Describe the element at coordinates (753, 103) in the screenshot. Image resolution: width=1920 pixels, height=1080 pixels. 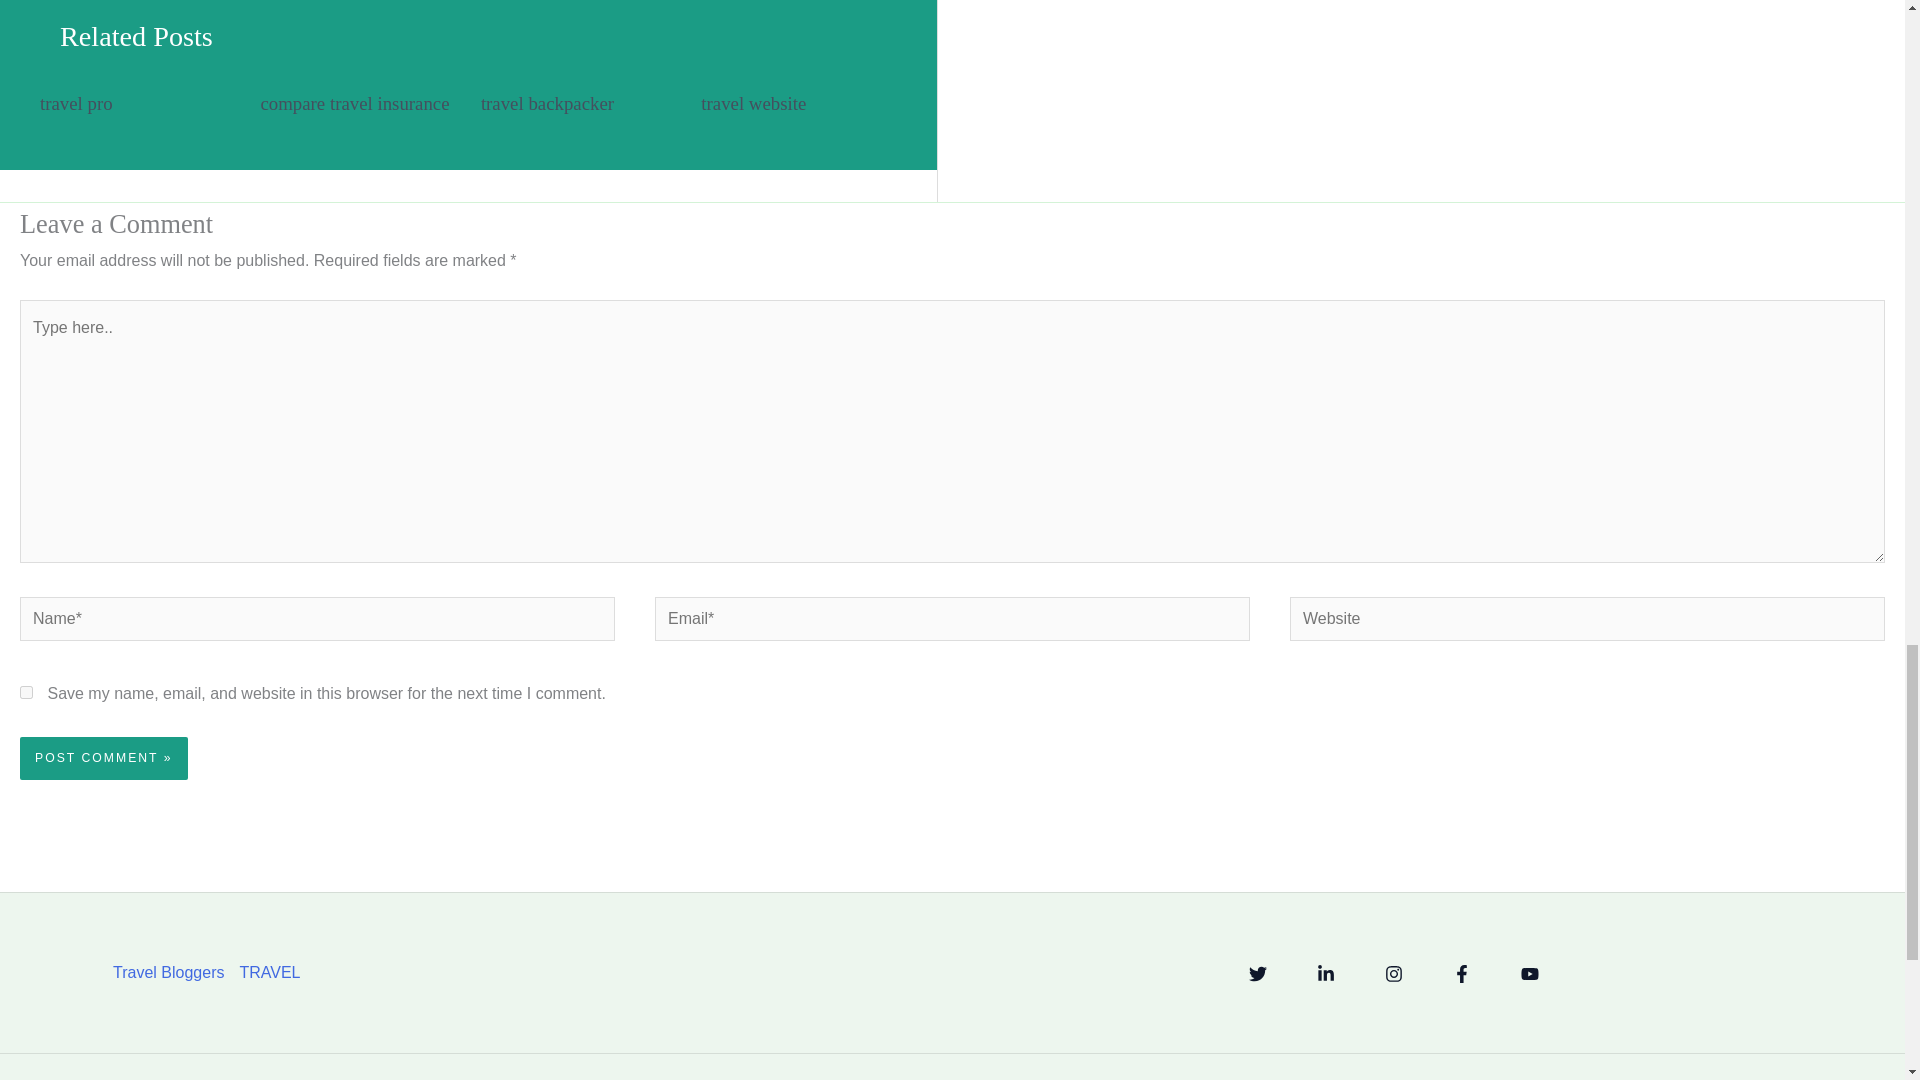
I see `travel website` at that location.